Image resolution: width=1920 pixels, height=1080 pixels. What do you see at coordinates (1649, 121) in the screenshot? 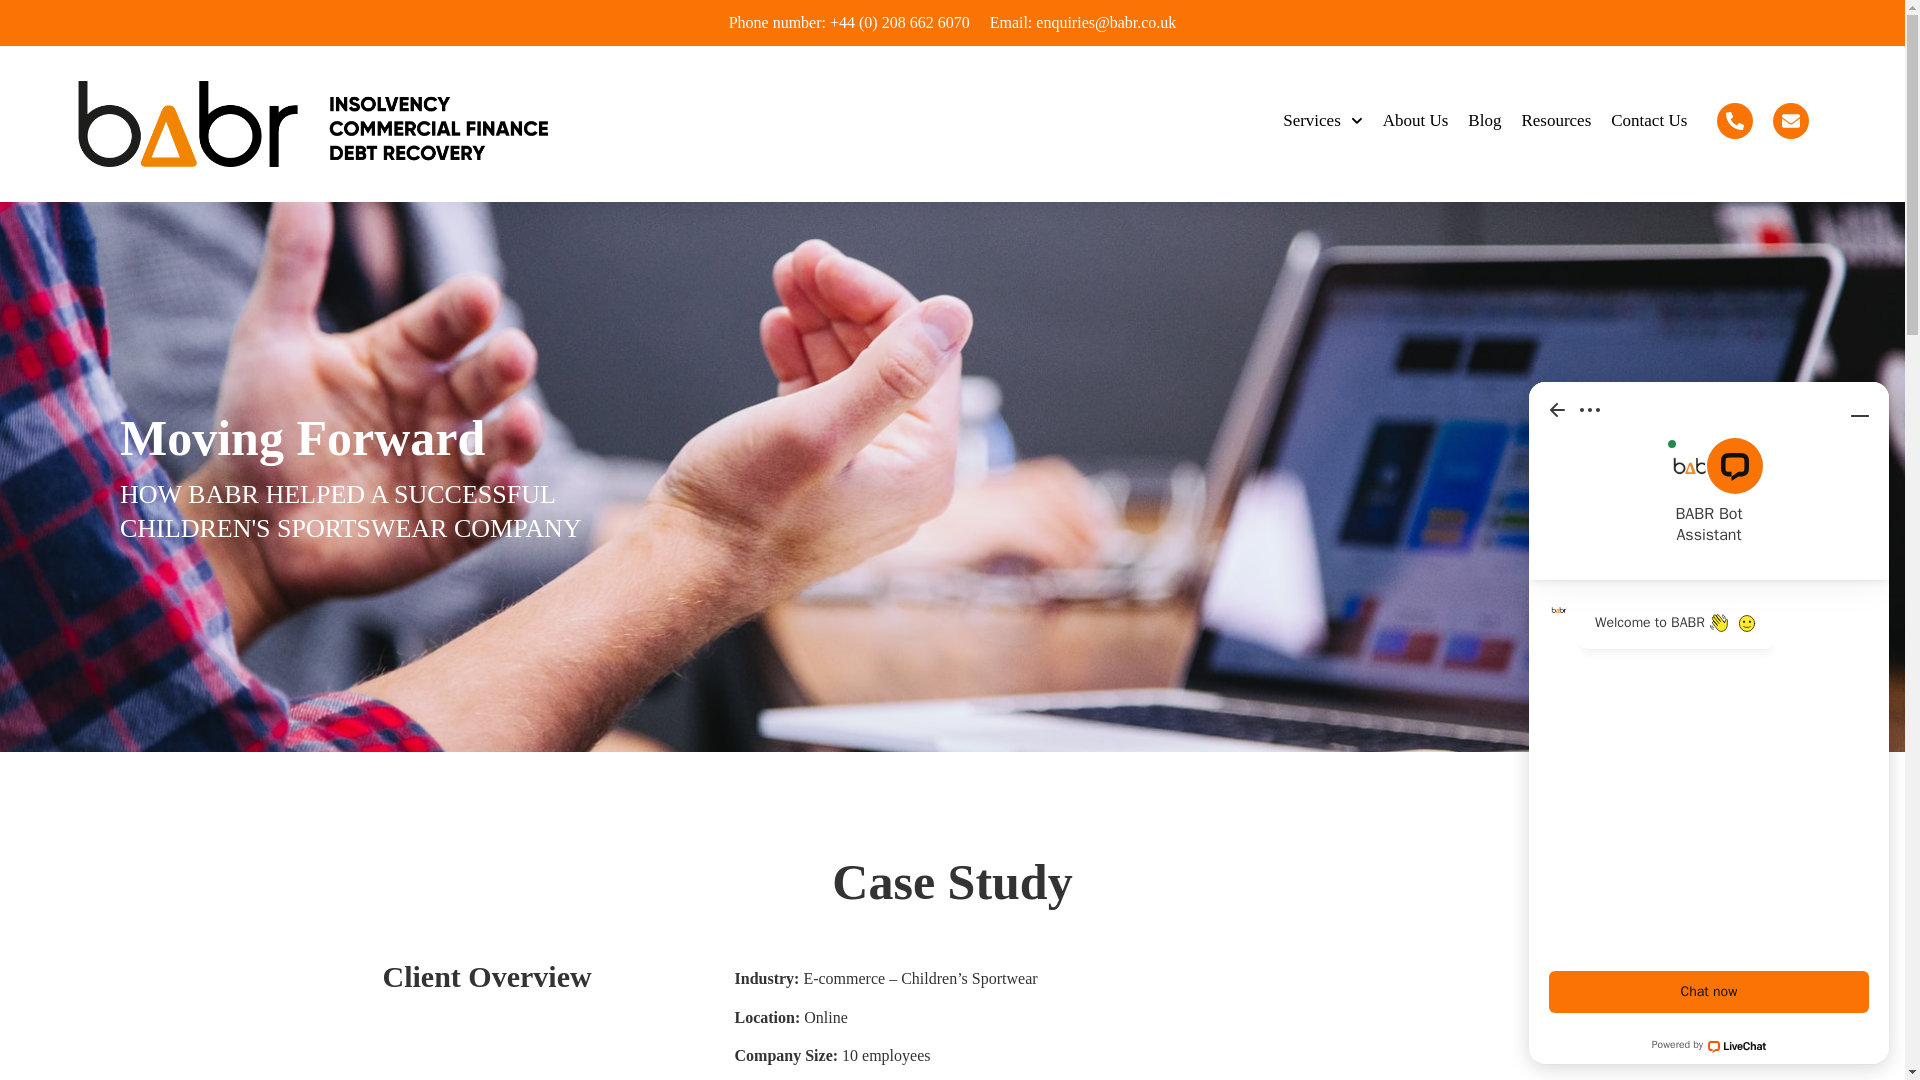
I see `Contact Us` at bounding box center [1649, 121].